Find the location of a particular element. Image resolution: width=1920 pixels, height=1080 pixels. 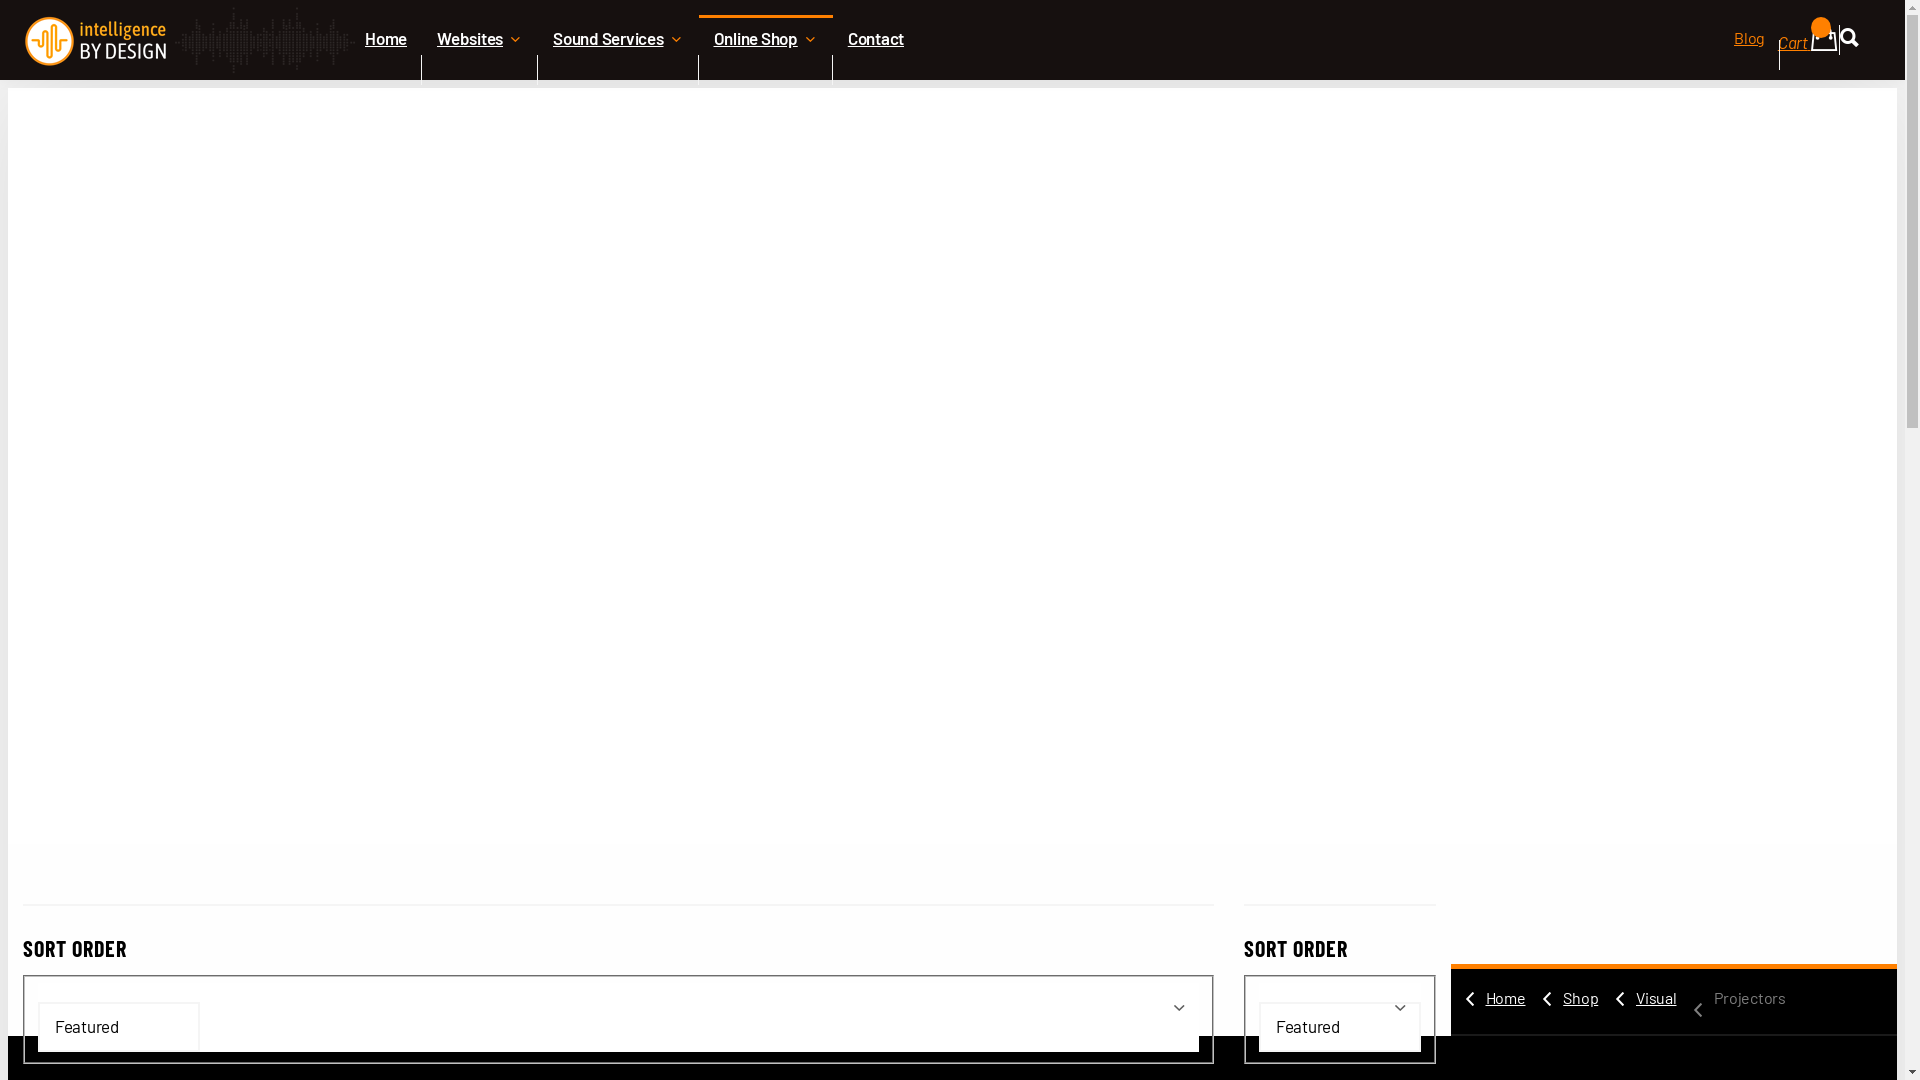

Skip to the content is located at coordinates (952, 17).